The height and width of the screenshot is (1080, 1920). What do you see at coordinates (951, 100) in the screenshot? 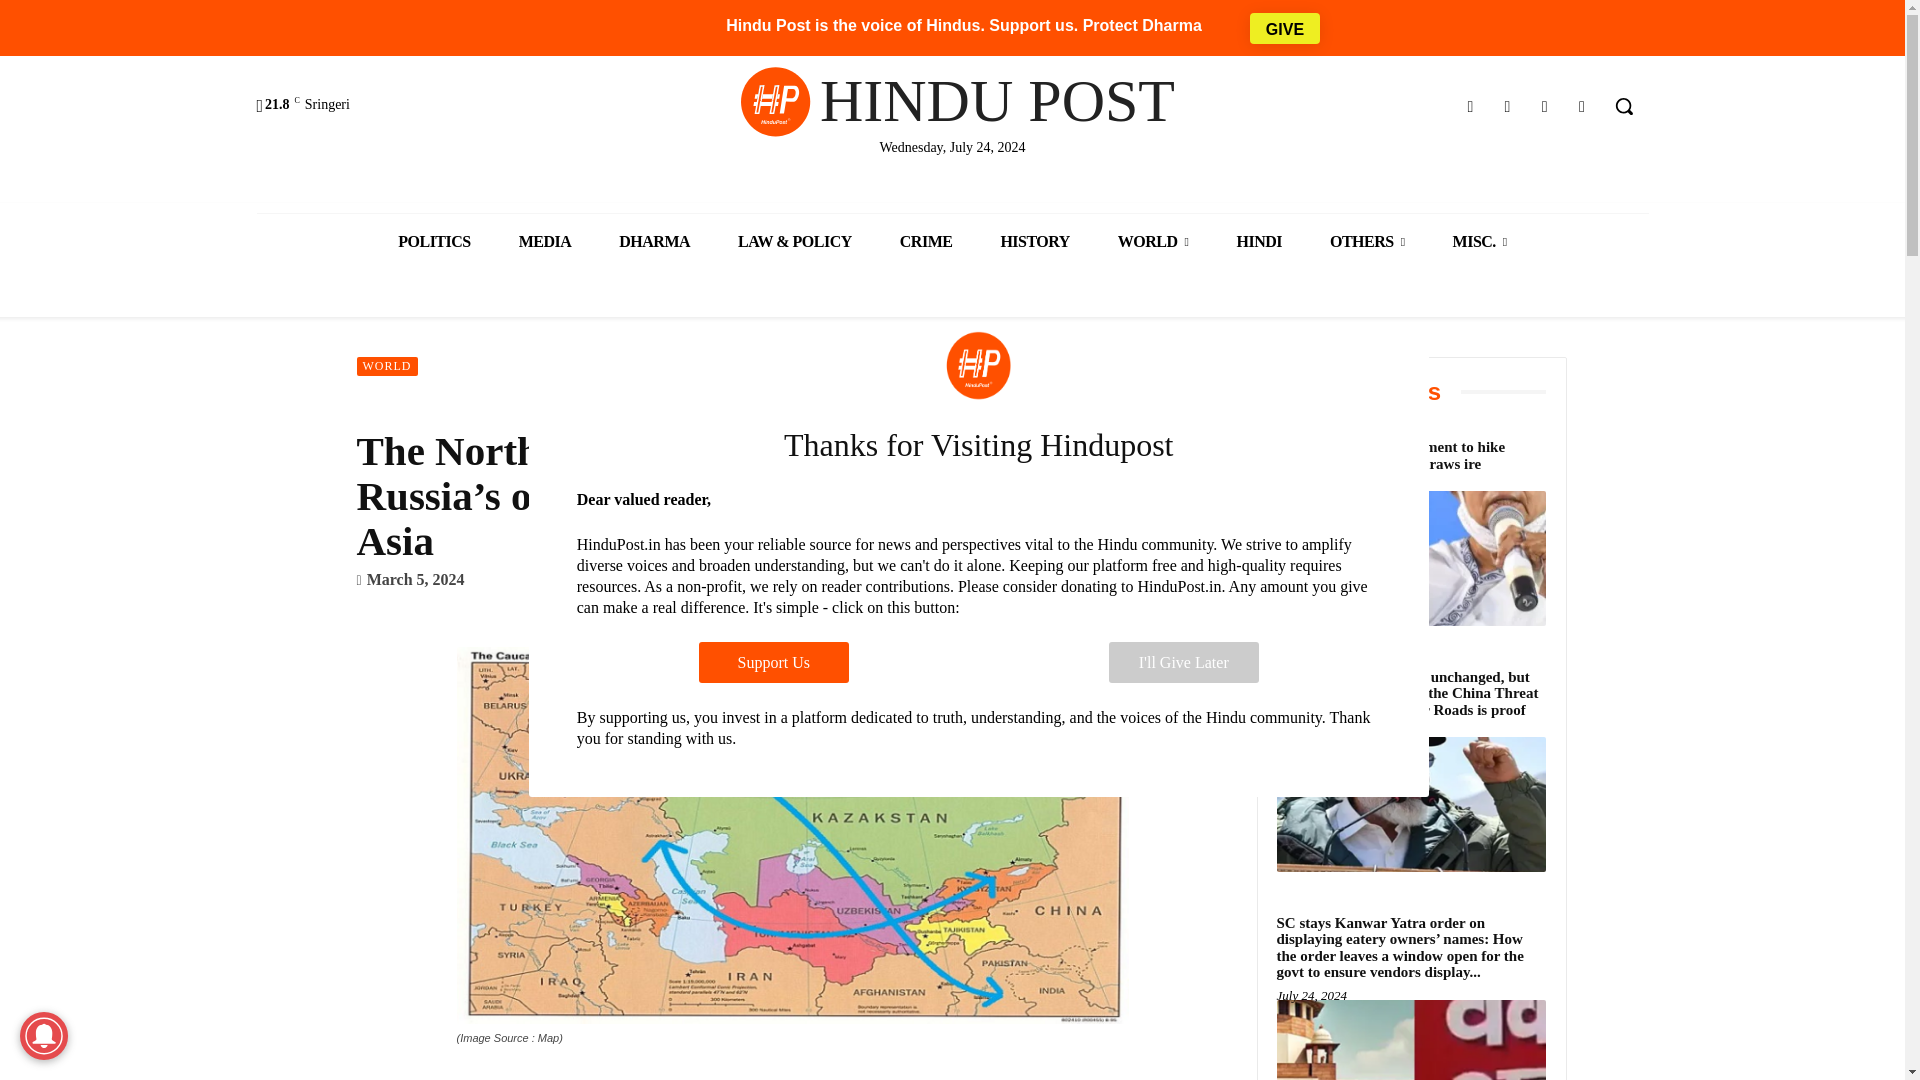
I see `Hindu Post` at bounding box center [951, 100].